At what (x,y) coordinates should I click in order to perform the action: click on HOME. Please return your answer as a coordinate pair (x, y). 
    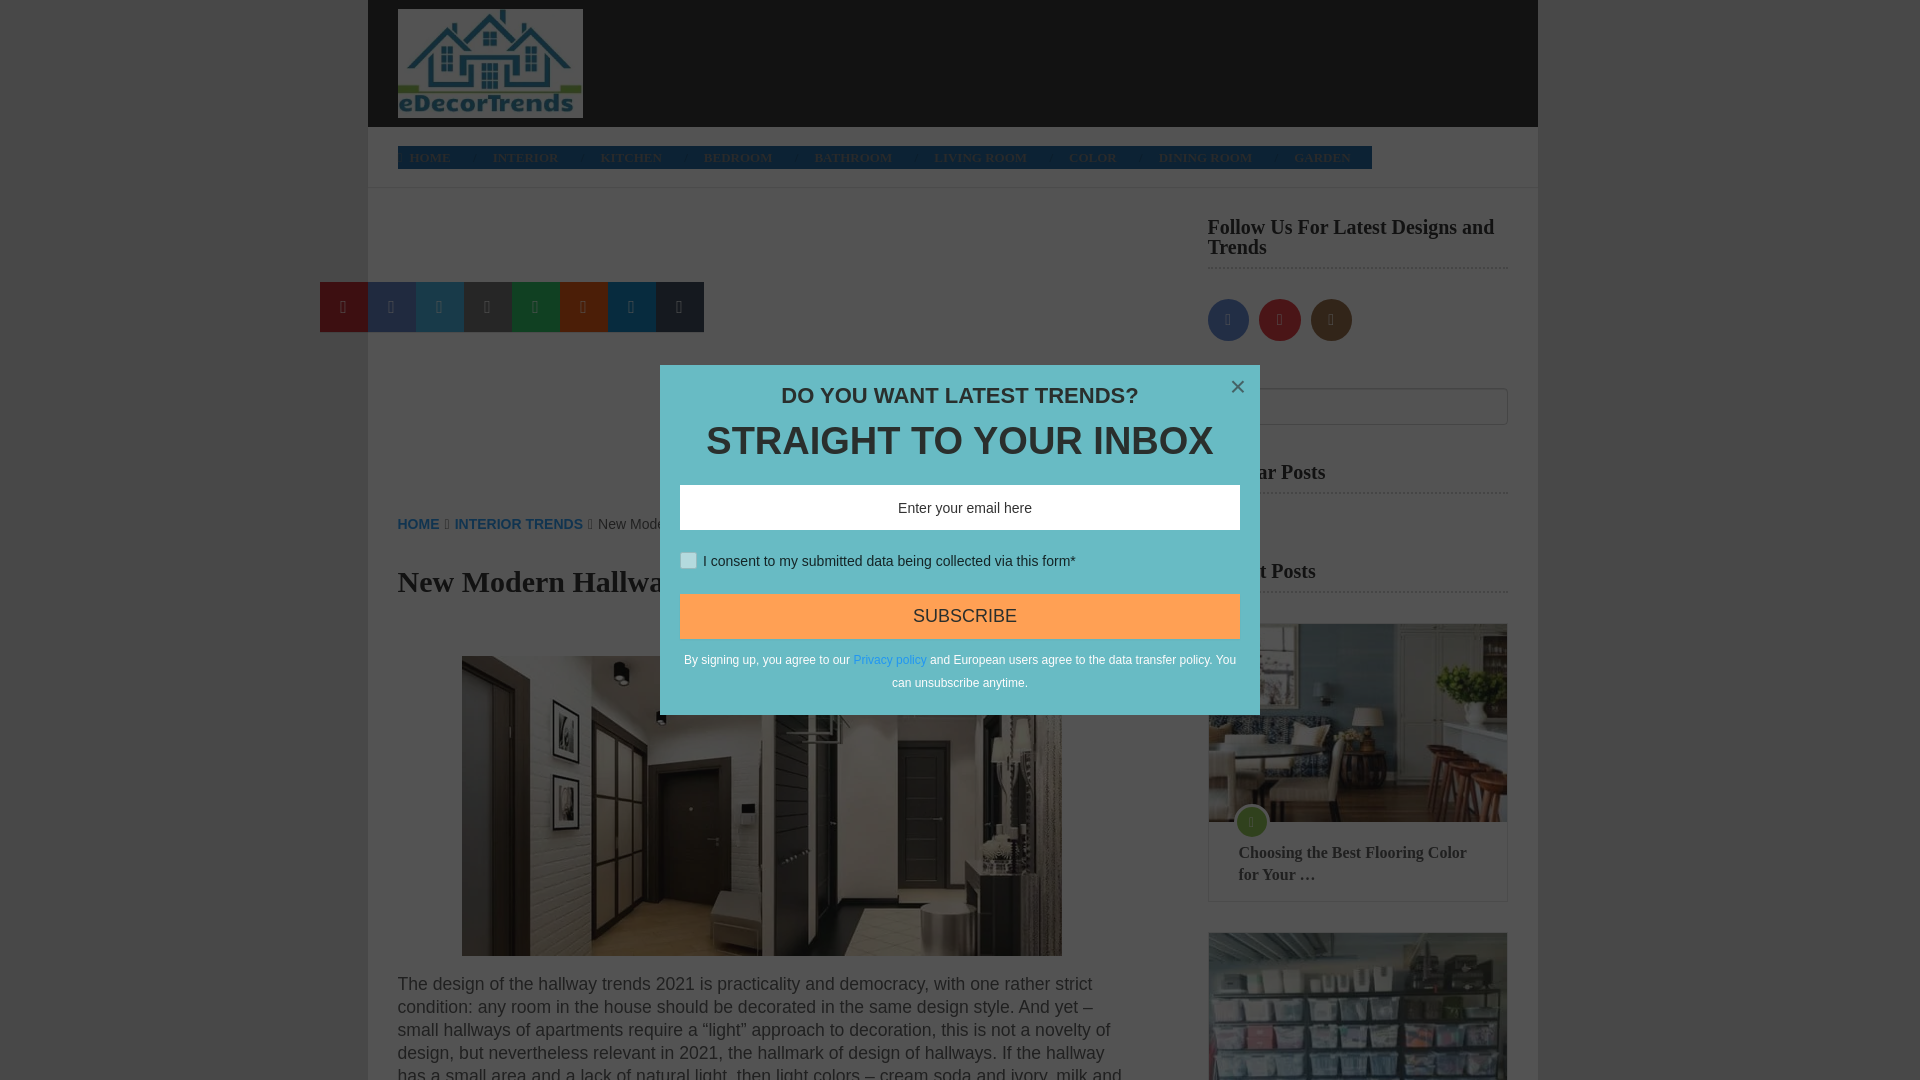
    Looking at the image, I should click on (434, 156).